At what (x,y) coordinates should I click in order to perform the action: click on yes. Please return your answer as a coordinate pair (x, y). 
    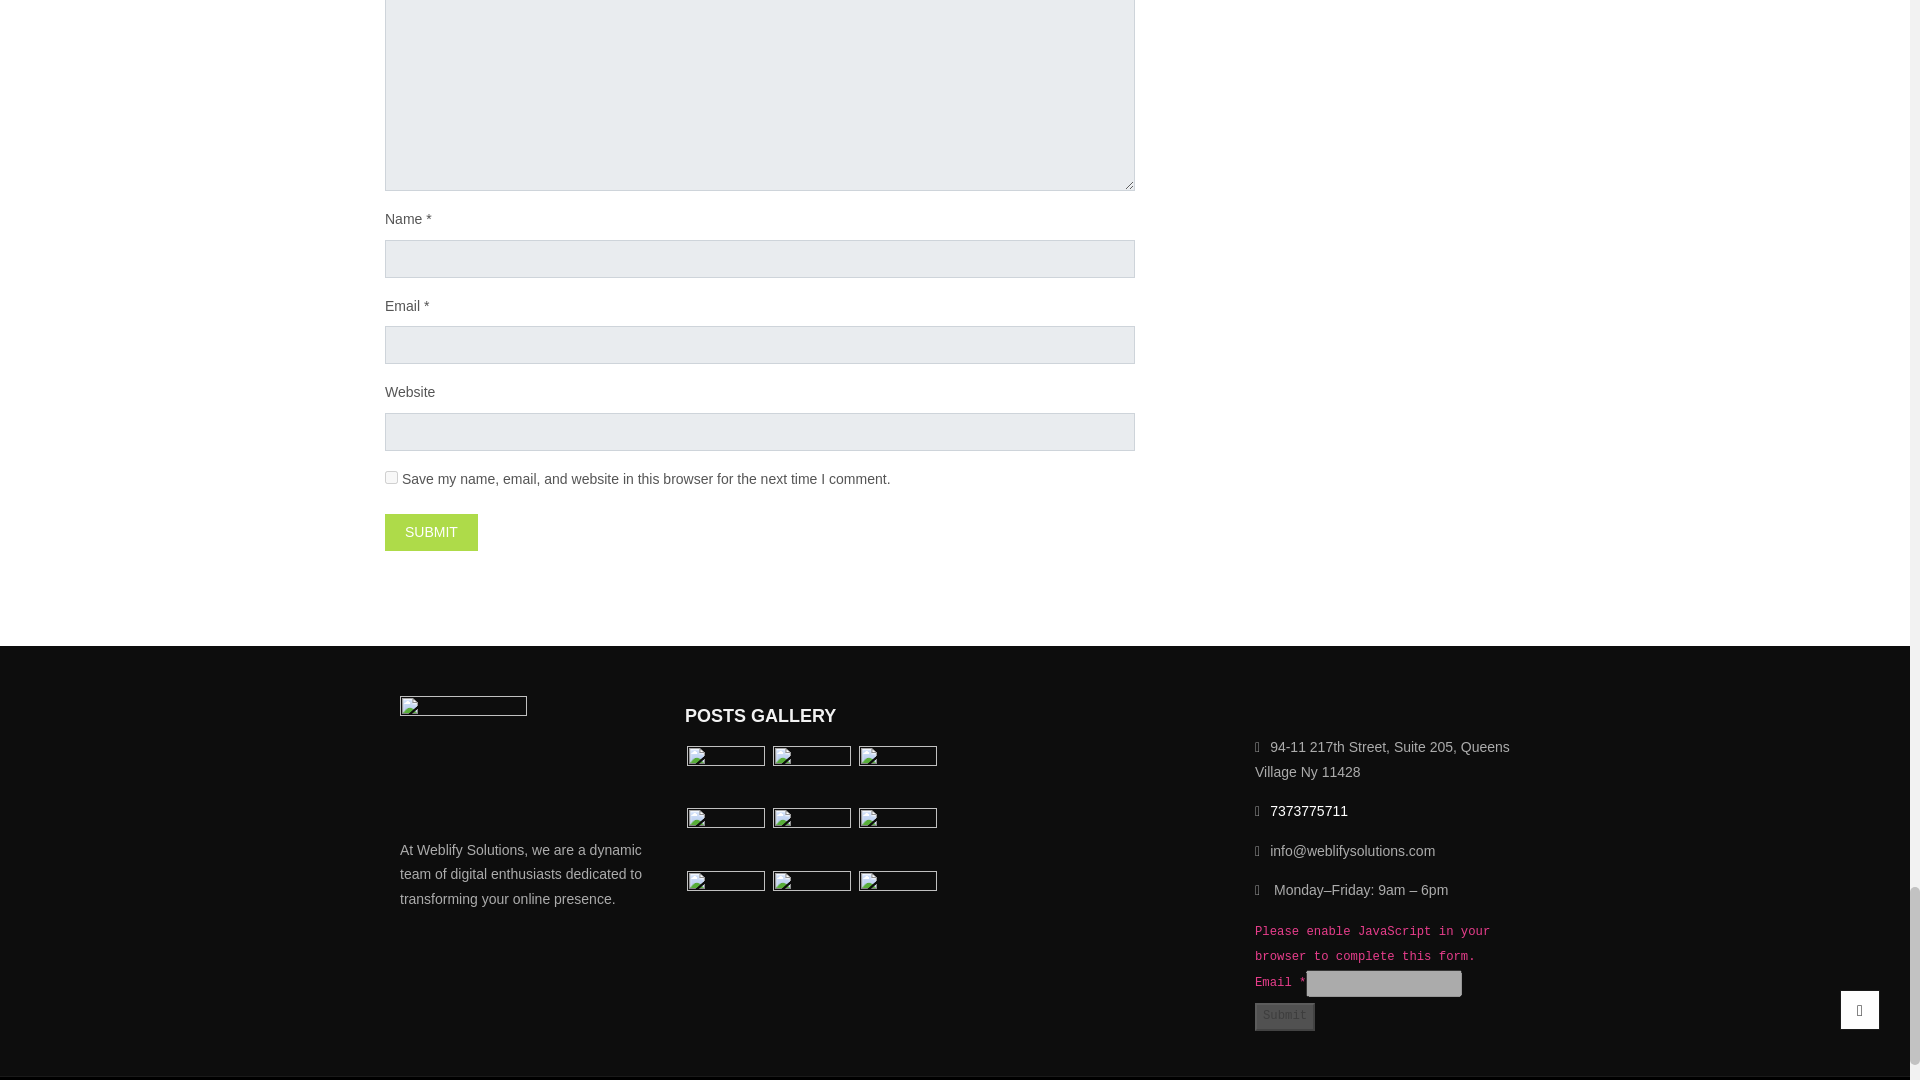
    Looking at the image, I should click on (391, 476).